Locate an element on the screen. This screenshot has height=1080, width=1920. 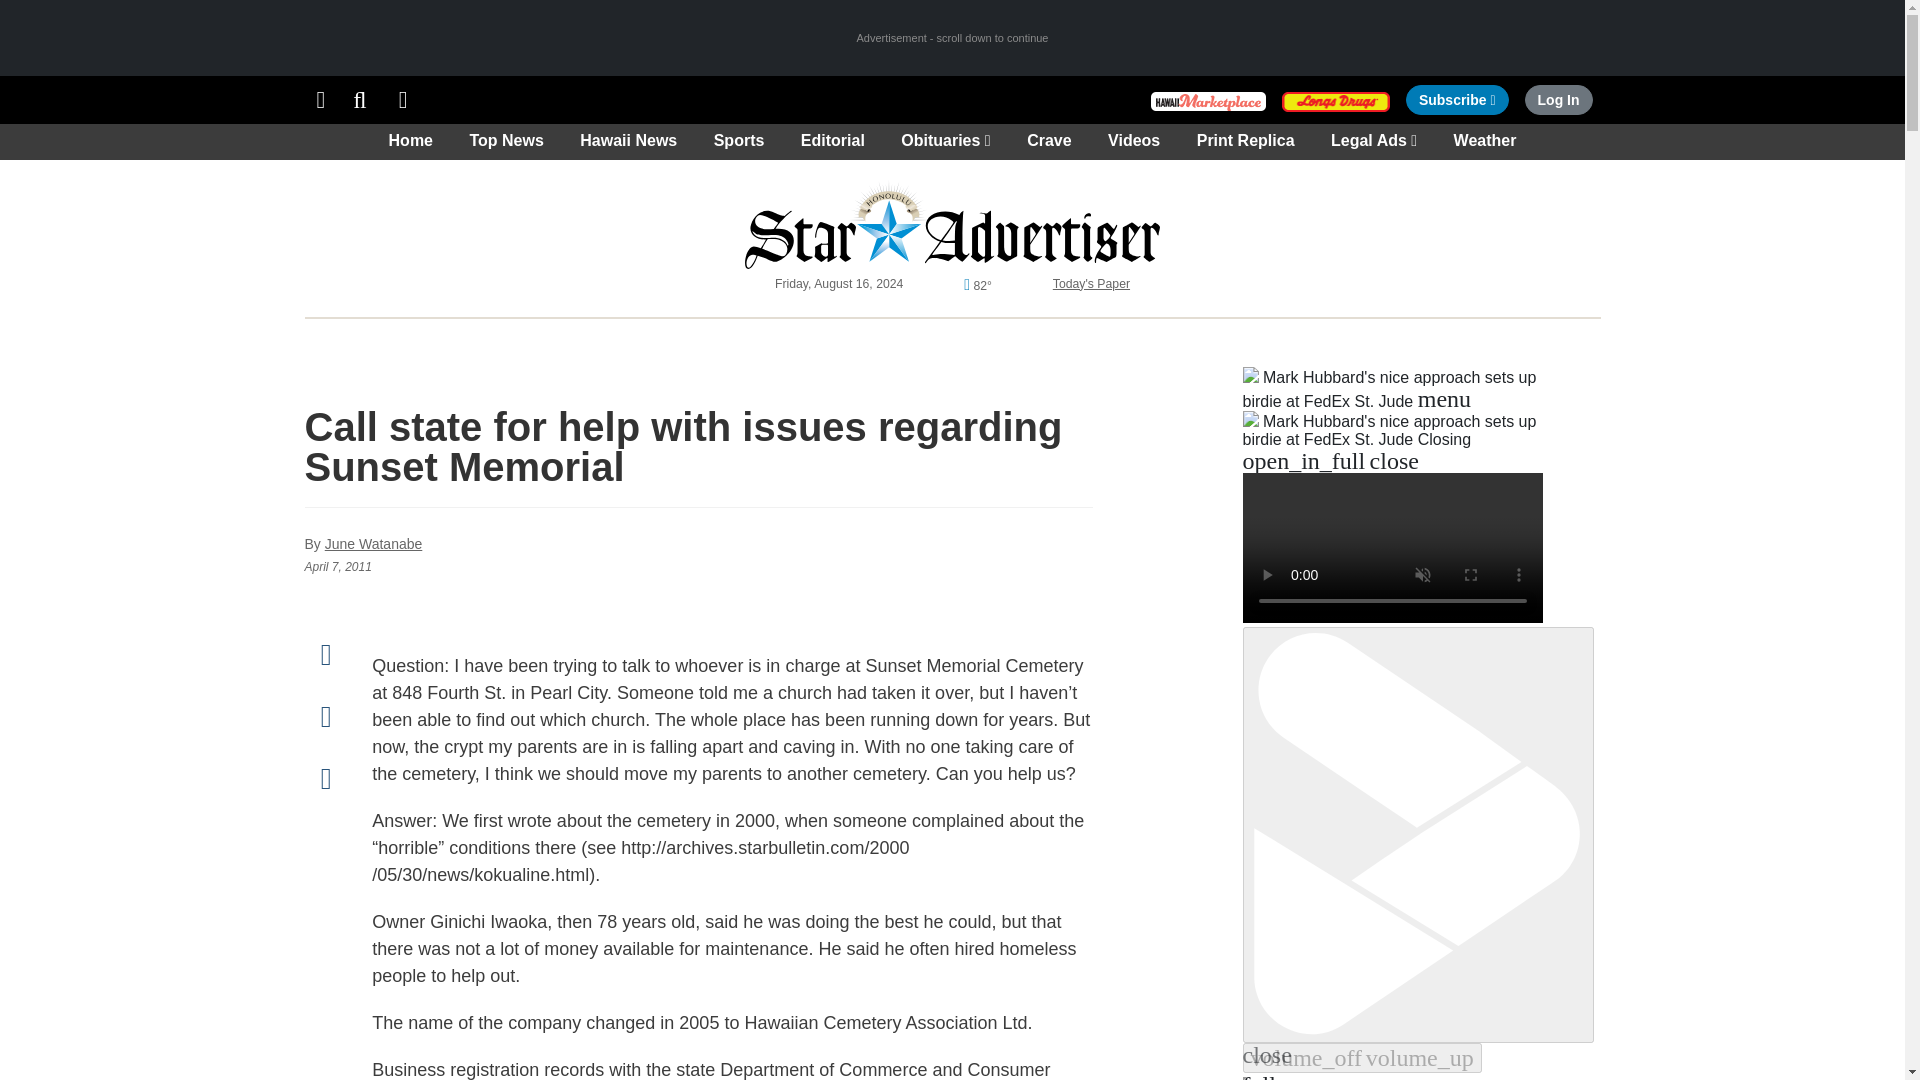
Search is located at coordinates (360, 100).